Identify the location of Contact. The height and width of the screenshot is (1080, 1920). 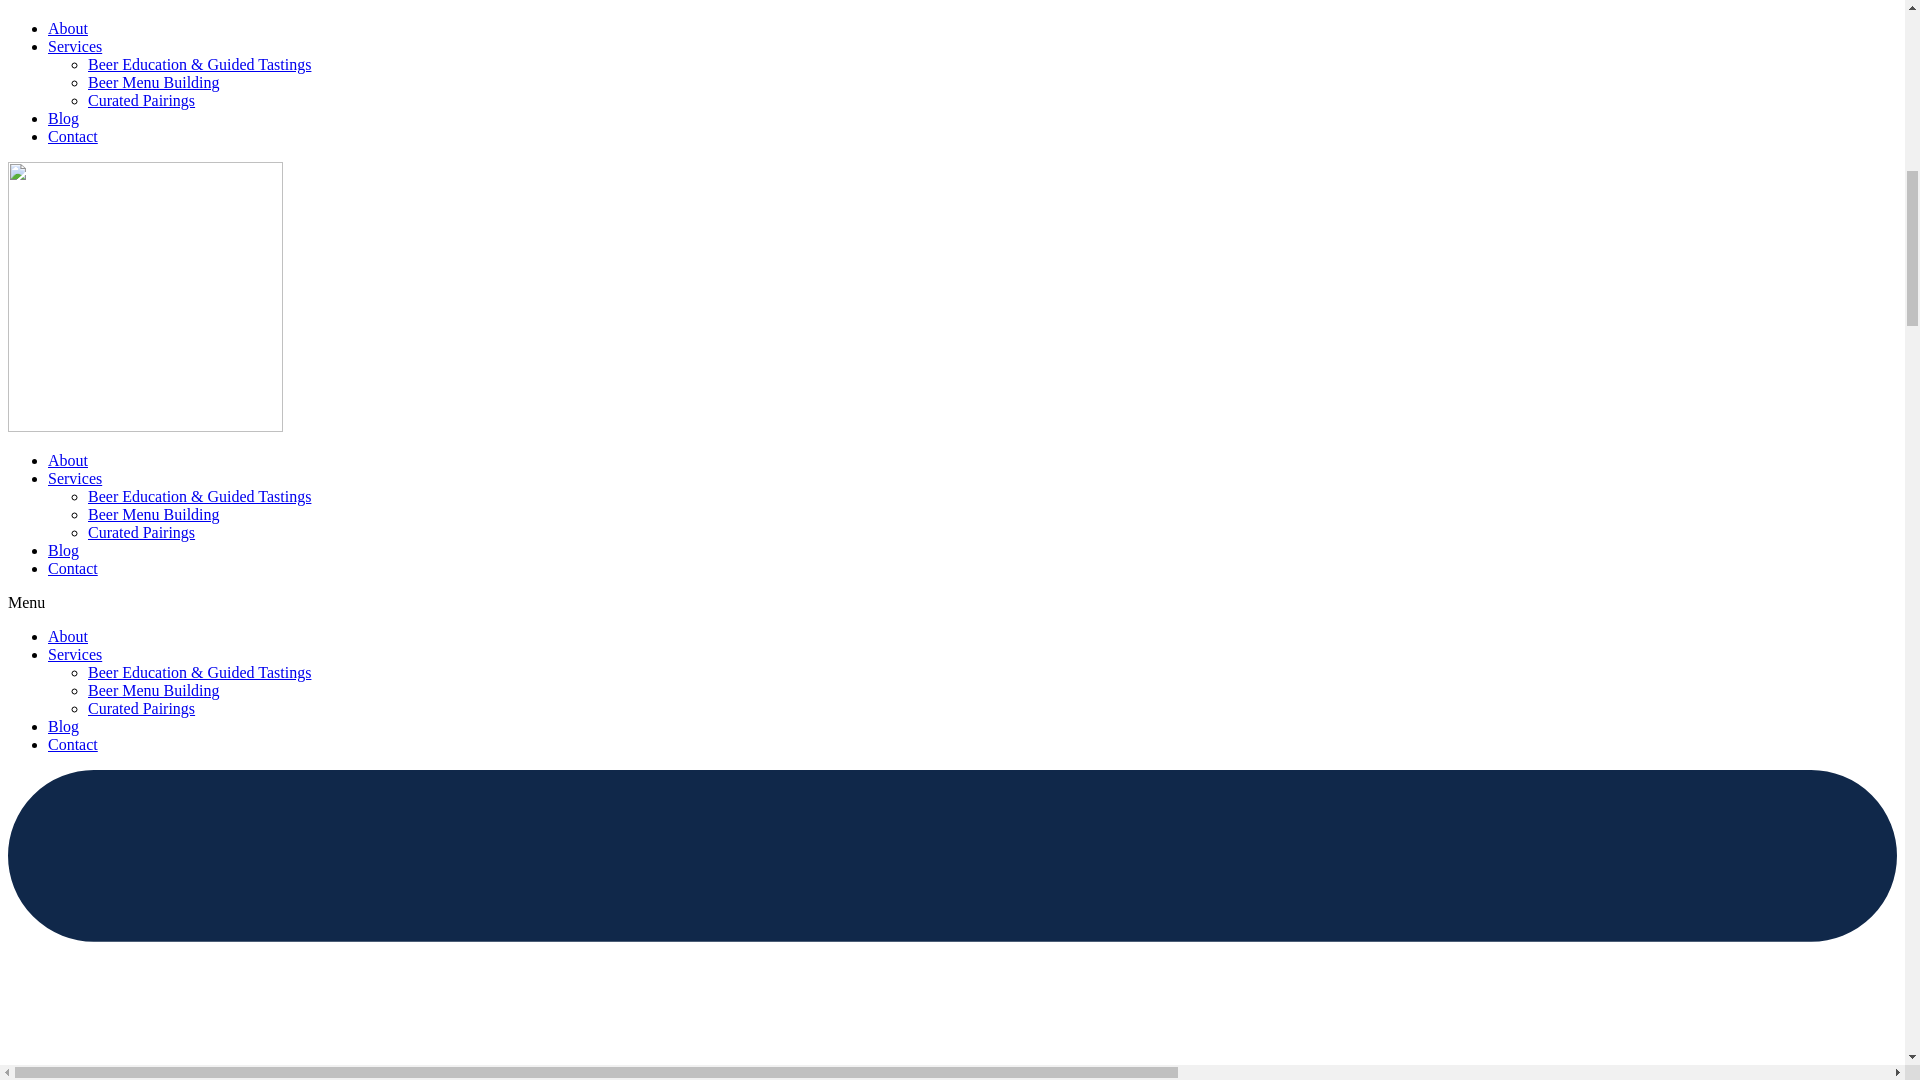
(72, 136).